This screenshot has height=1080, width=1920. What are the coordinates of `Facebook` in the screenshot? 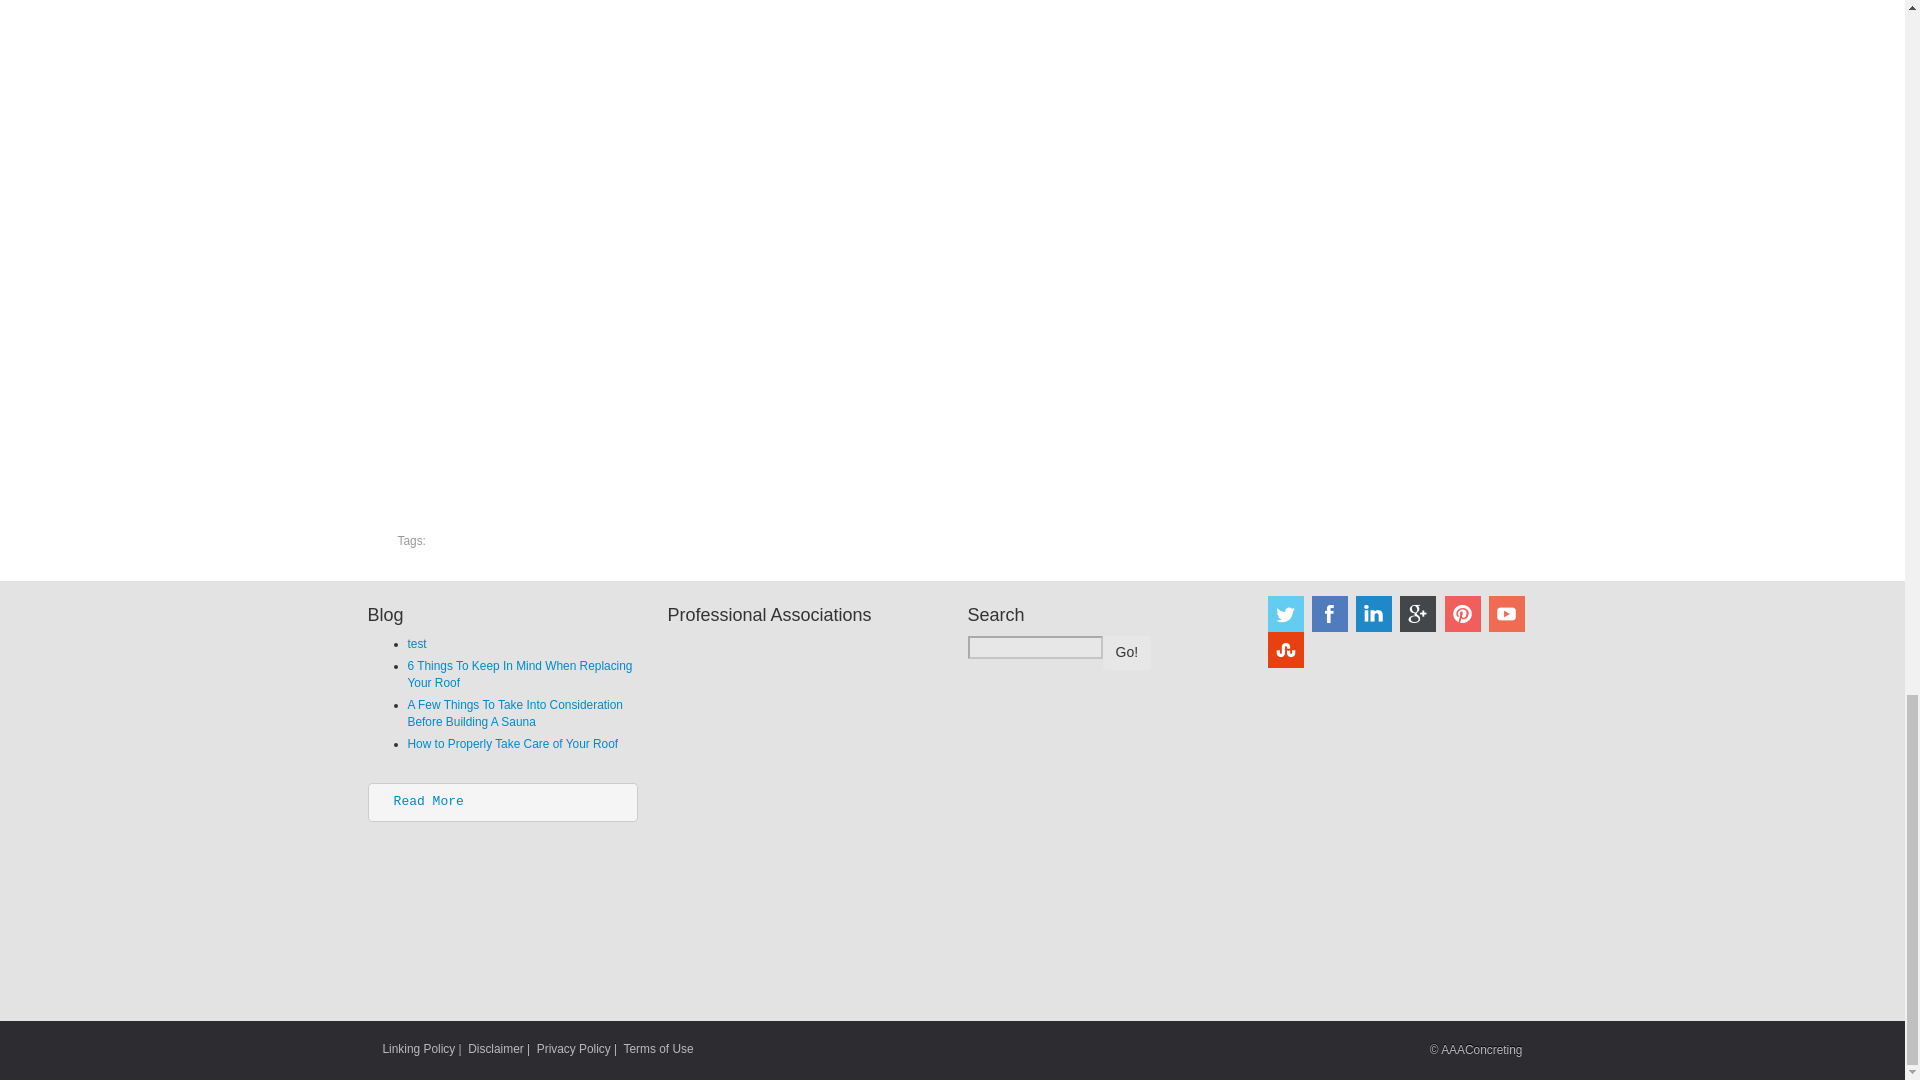 It's located at (1329, 614).